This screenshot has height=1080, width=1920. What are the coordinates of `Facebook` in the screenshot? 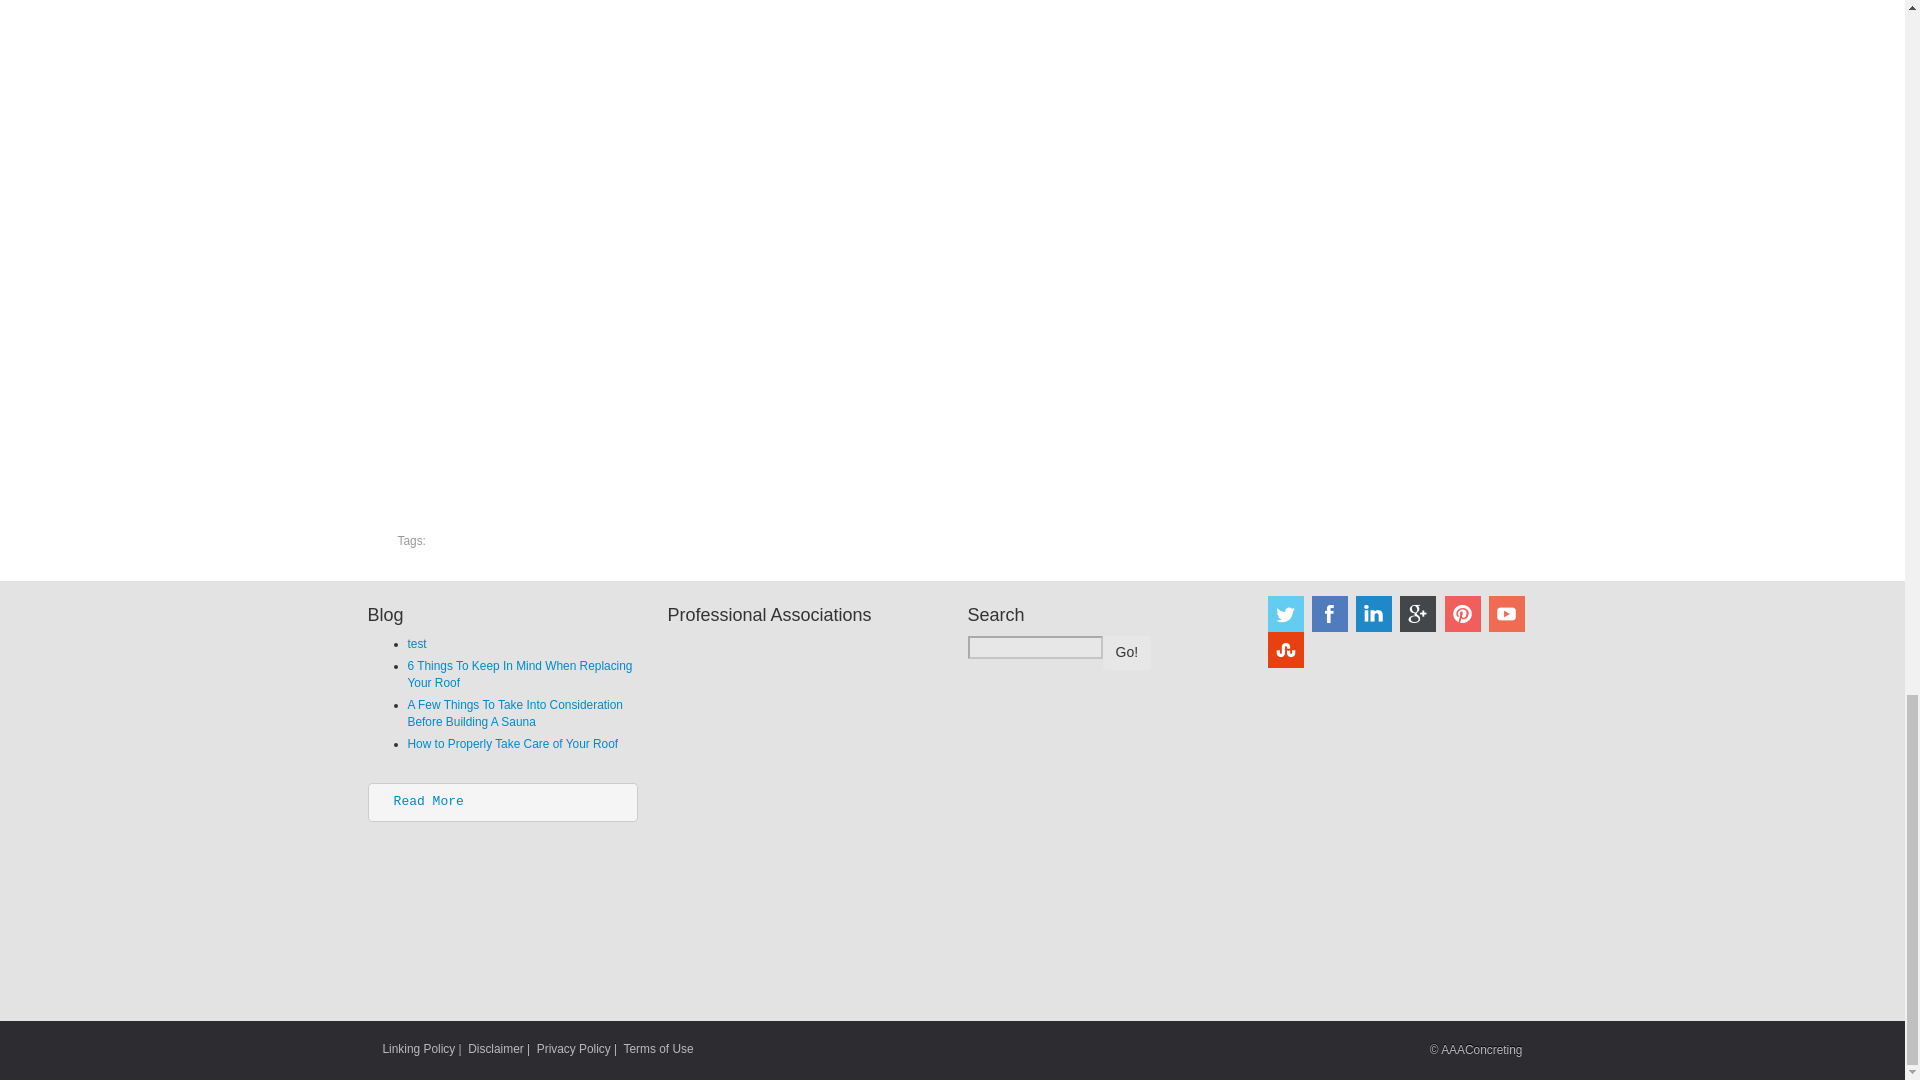 It's located at (1329, 614).